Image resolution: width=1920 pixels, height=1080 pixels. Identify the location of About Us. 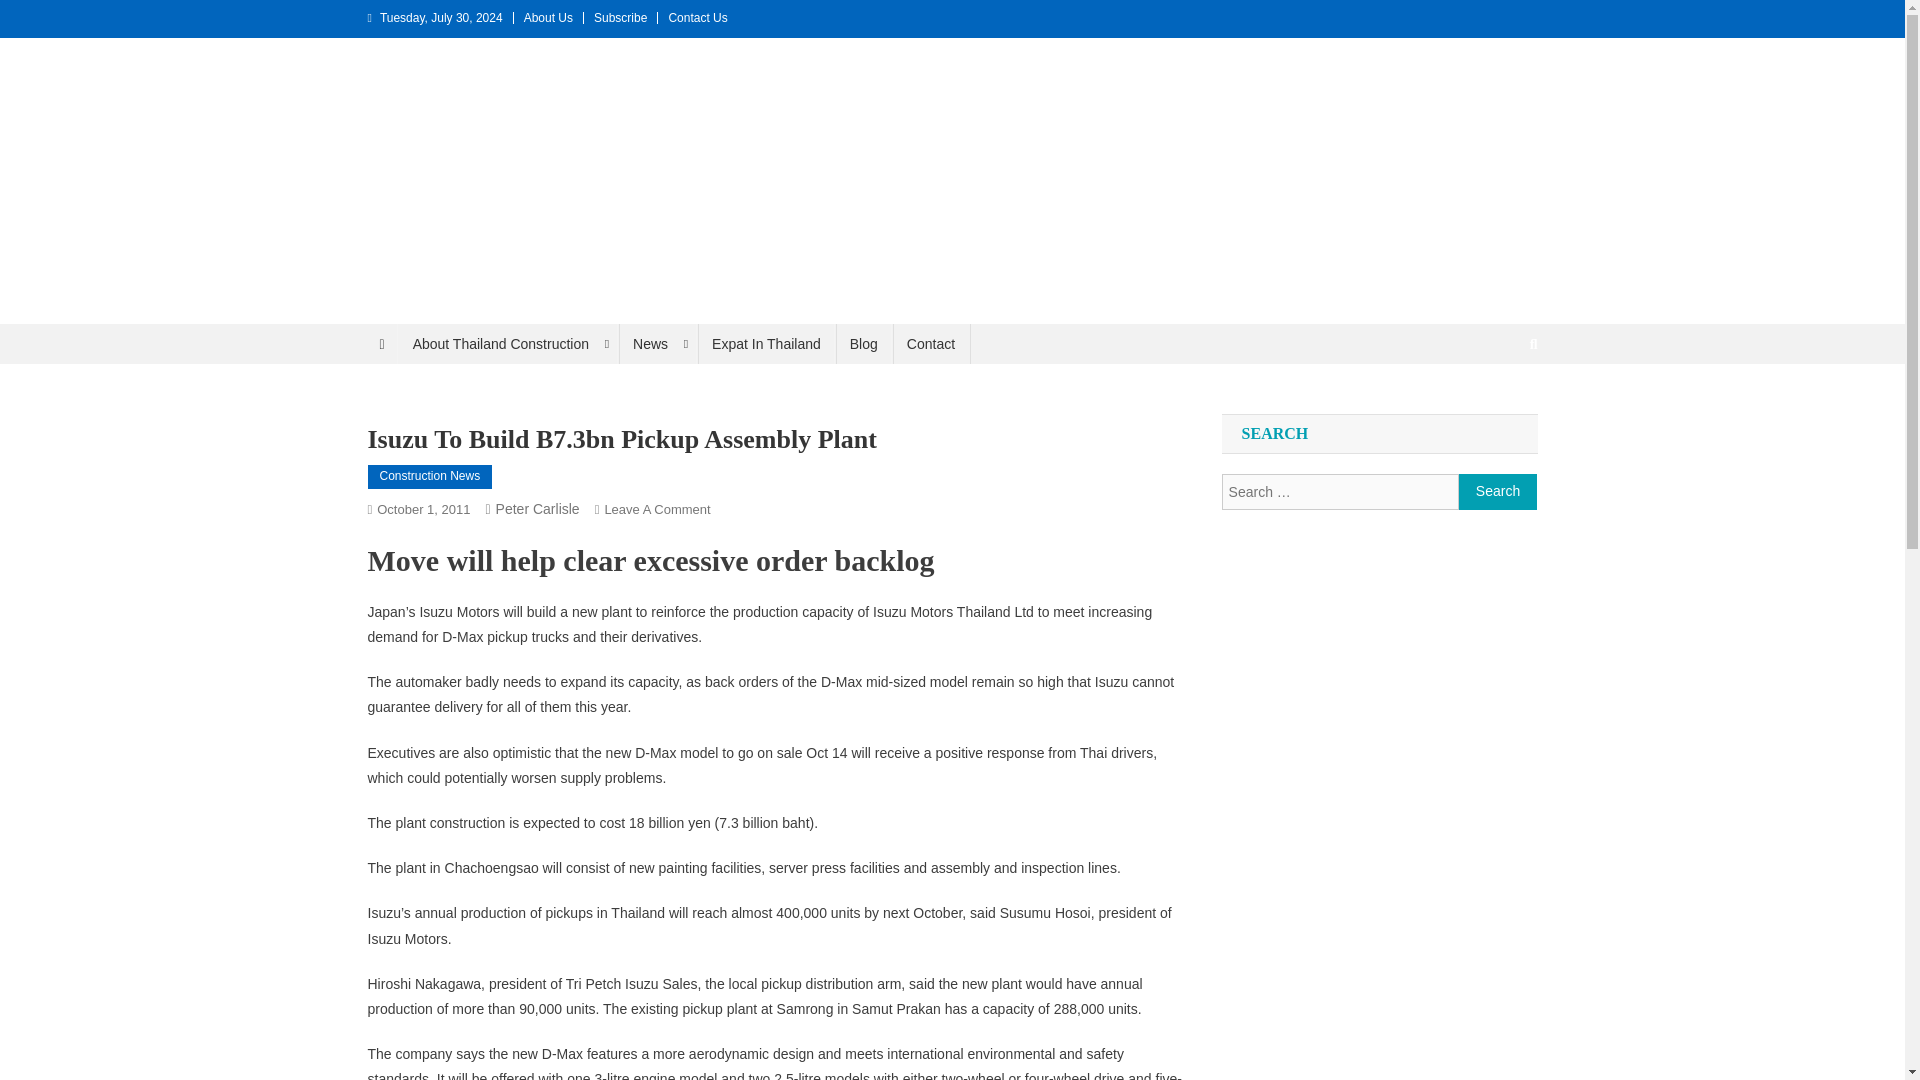
(548, 17).